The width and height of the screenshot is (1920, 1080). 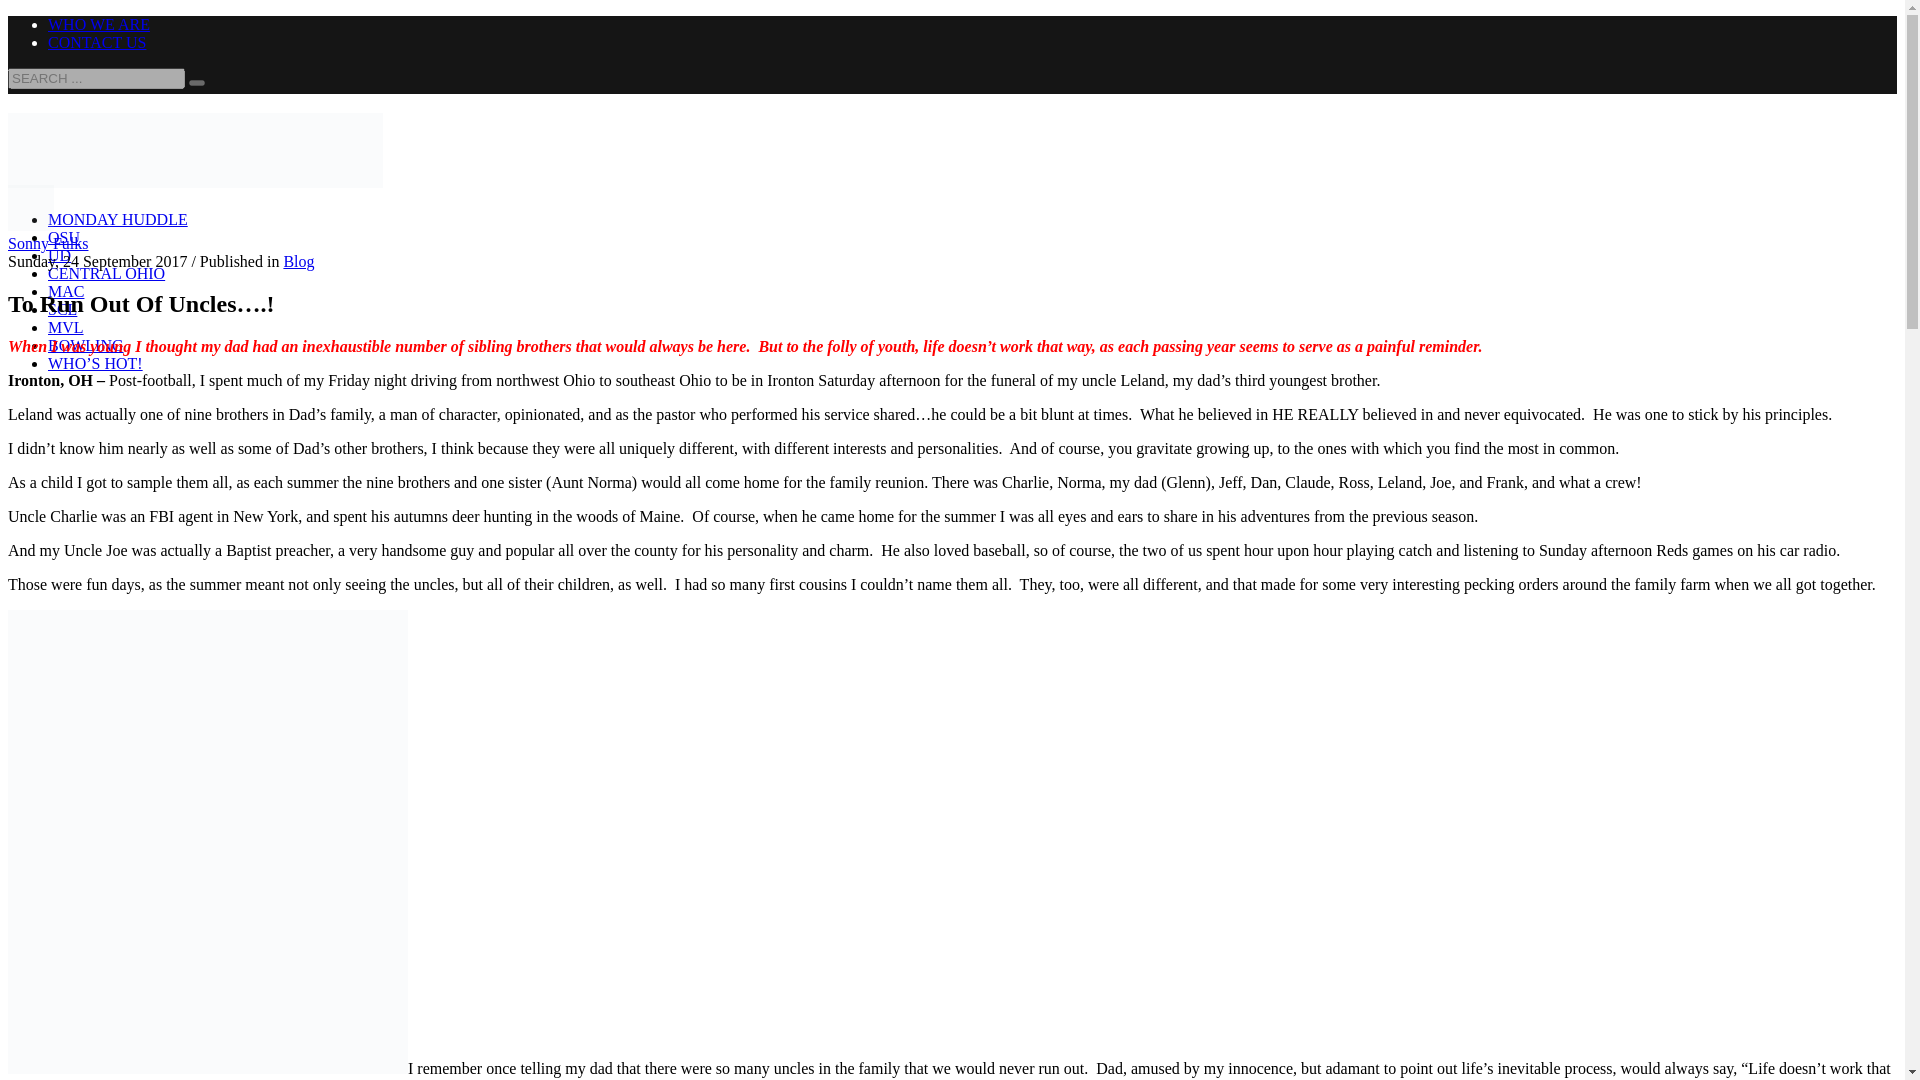 What do you see at coordinates (48, 243) in the screenshot?
I see `Posts by Sonny Fulks` at bounding box center [48, 243].